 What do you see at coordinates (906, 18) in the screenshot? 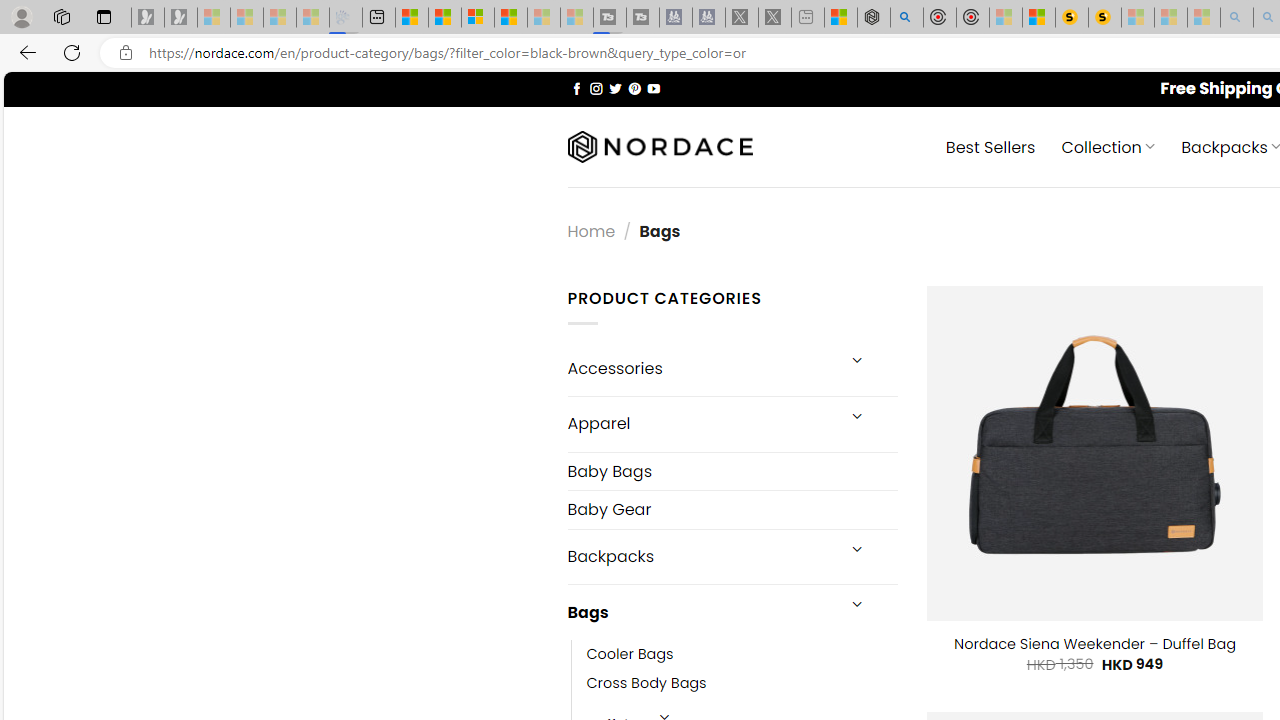
I see `poe - Search` at bounding box center [906, 18].